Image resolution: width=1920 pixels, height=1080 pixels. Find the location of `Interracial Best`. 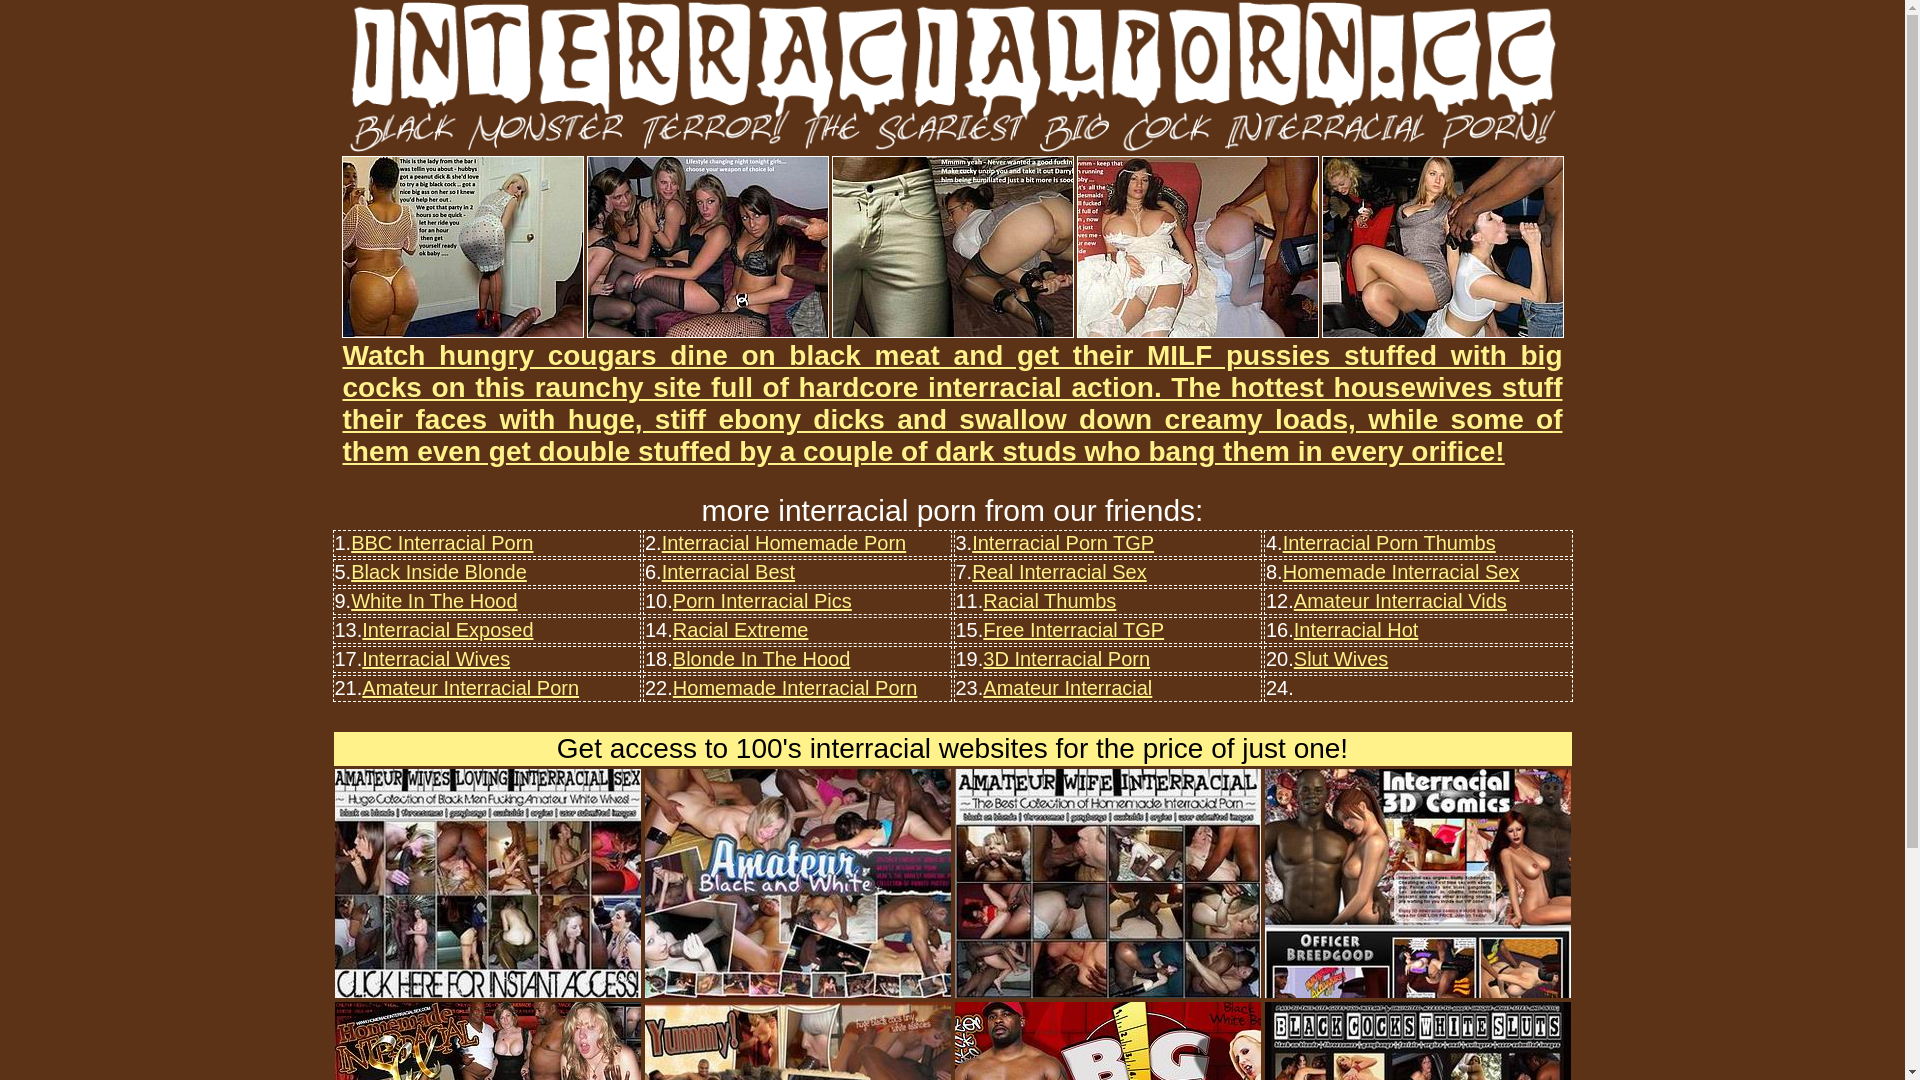

Interracial Best is located at coordinates (728, 572).